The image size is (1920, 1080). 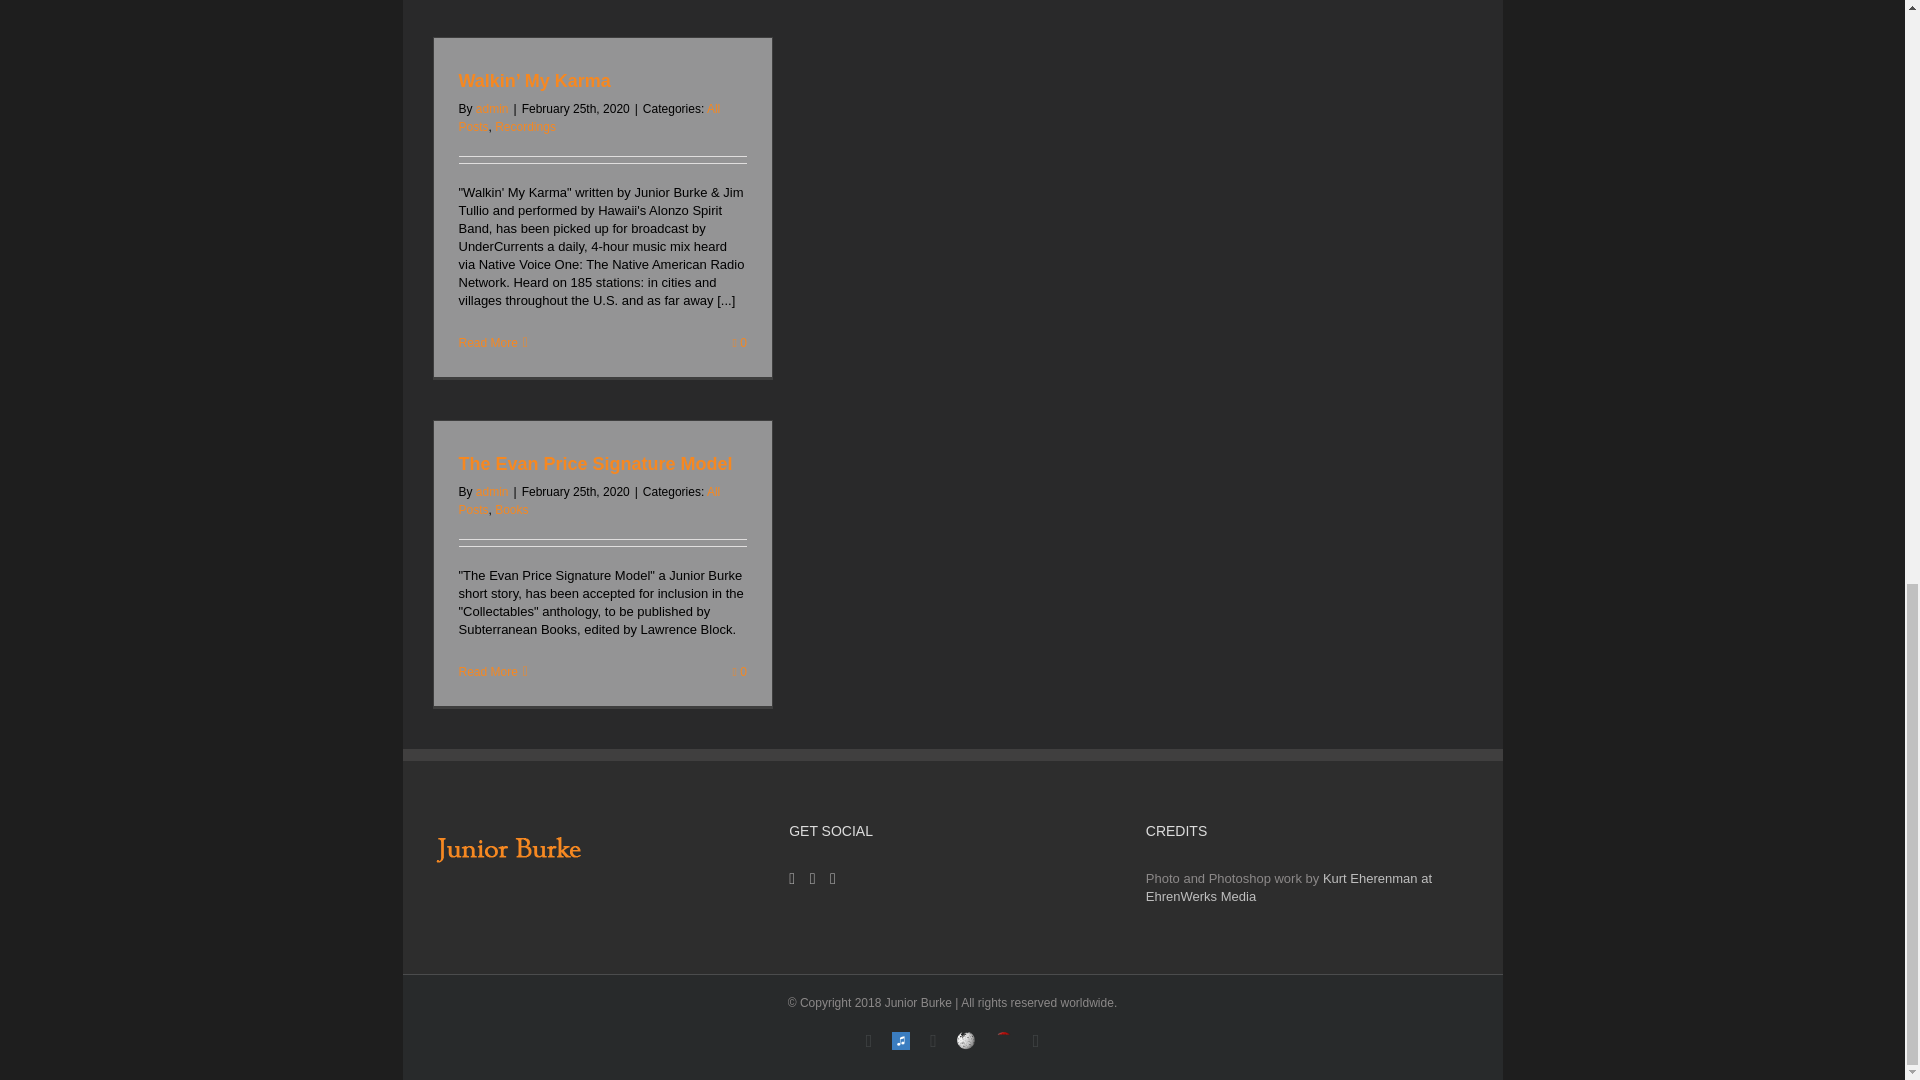 I want to click on Wikipedia, so click(x=966, y=1036).